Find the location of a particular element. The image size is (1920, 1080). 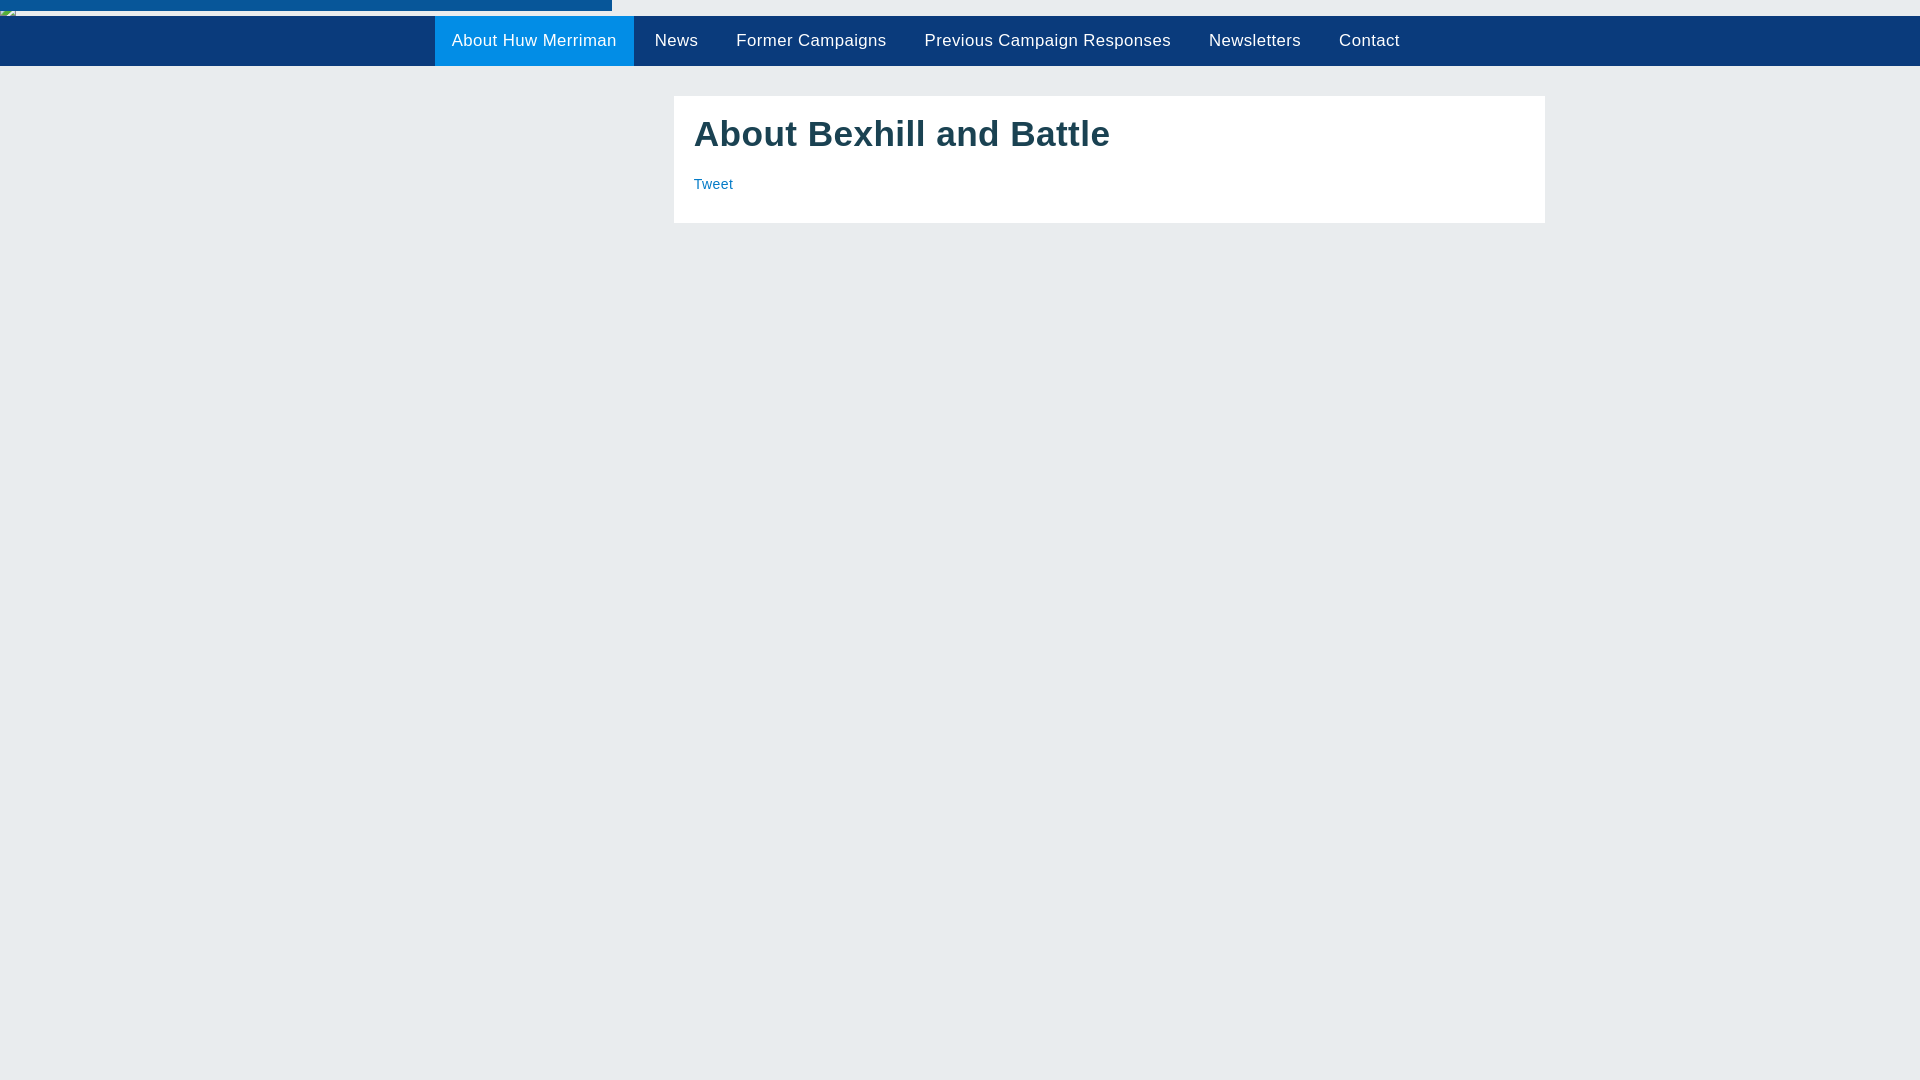

News is located at coordinates (676, 40).